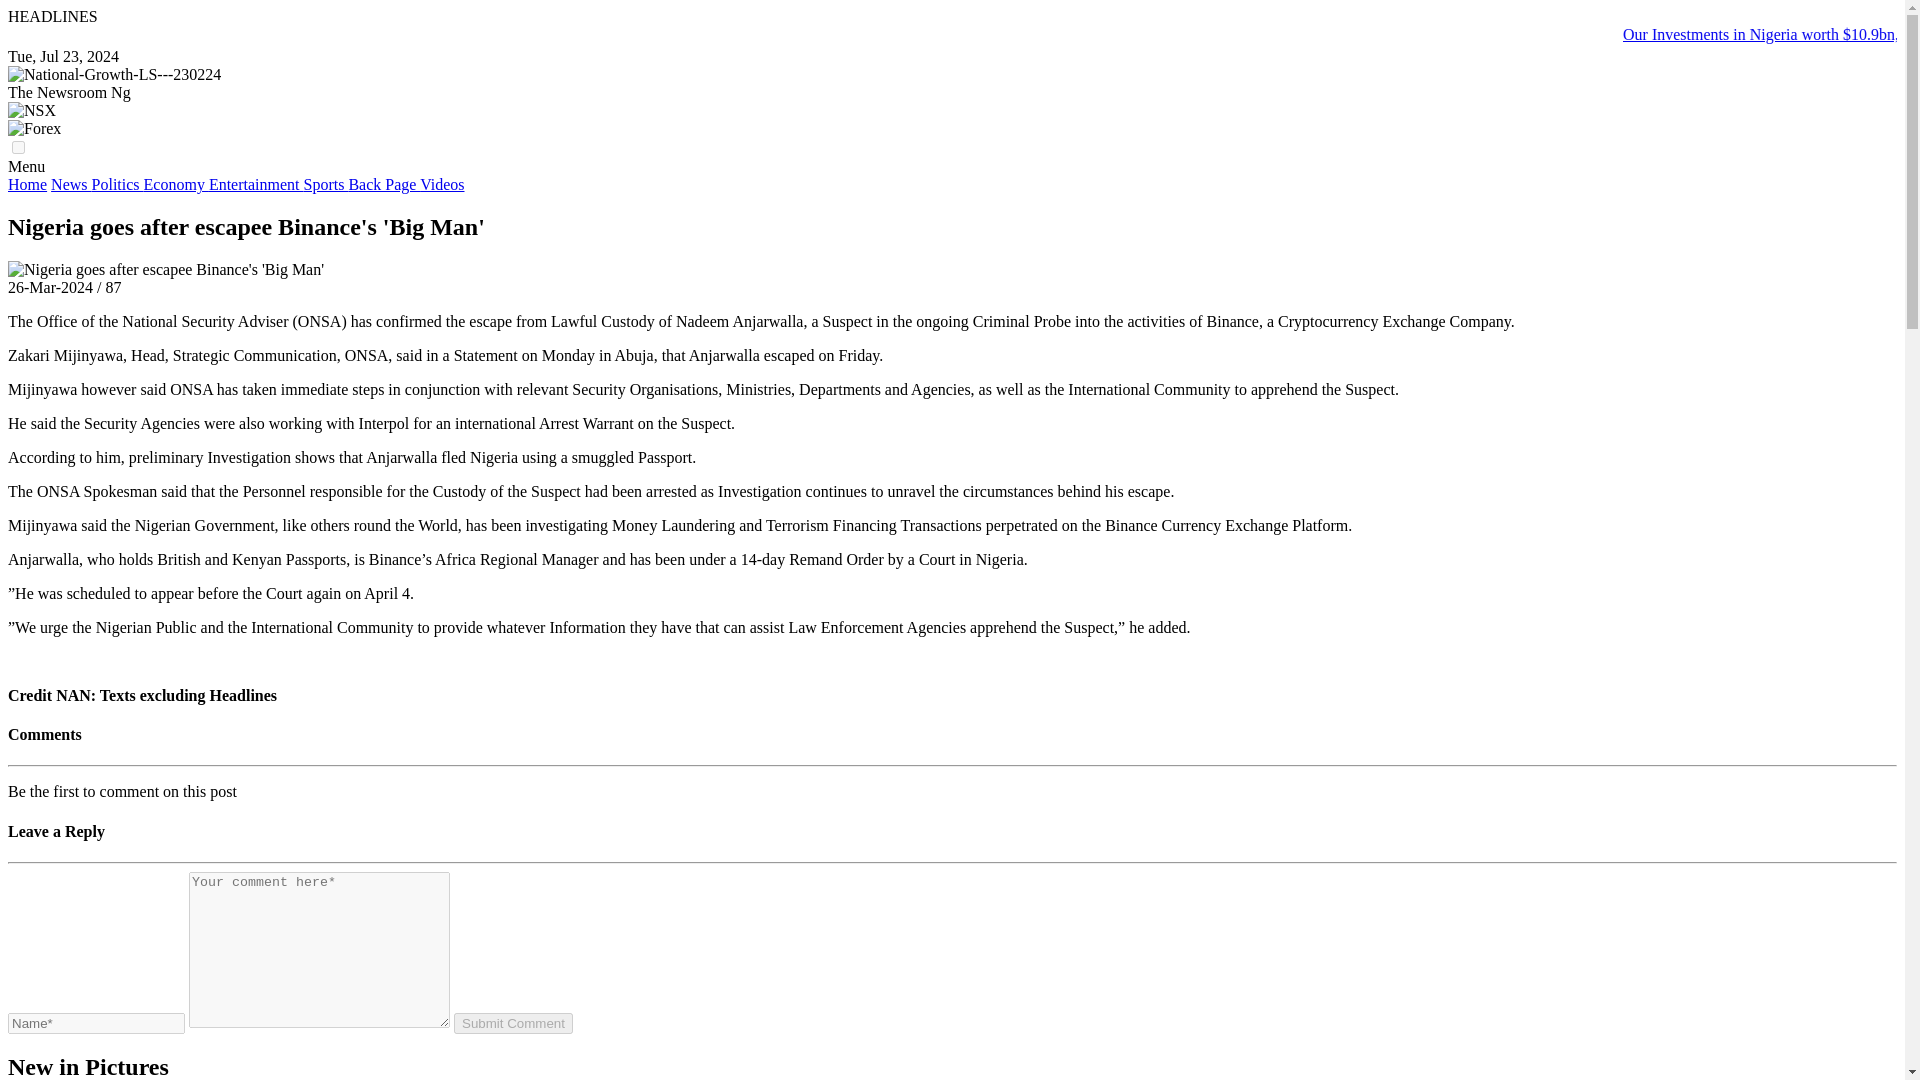 This screenshot has height=1080, width=1920. I want to click on Home, so click(26, 184).